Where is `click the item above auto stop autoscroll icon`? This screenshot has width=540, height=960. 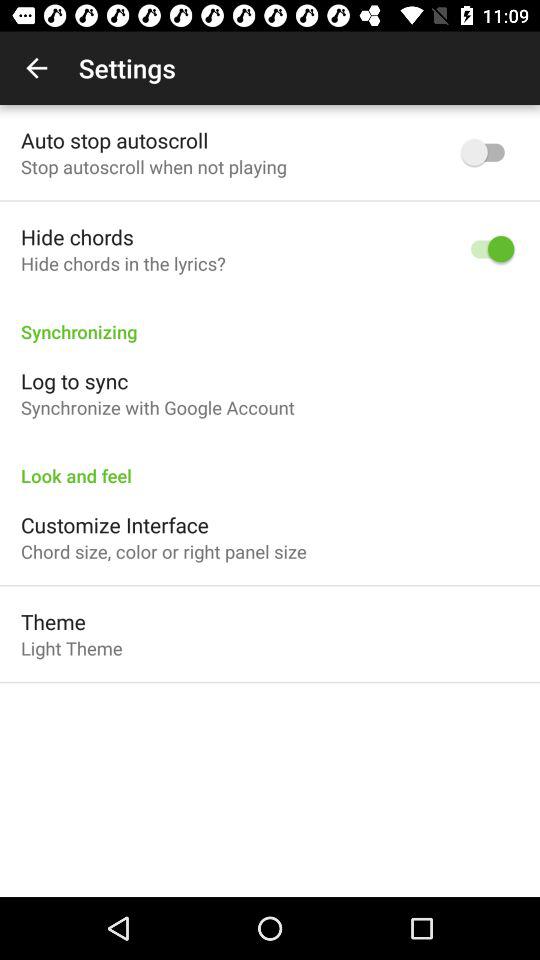 click the item above auto stop autoscroll icon is located at coordinates (36, 68).